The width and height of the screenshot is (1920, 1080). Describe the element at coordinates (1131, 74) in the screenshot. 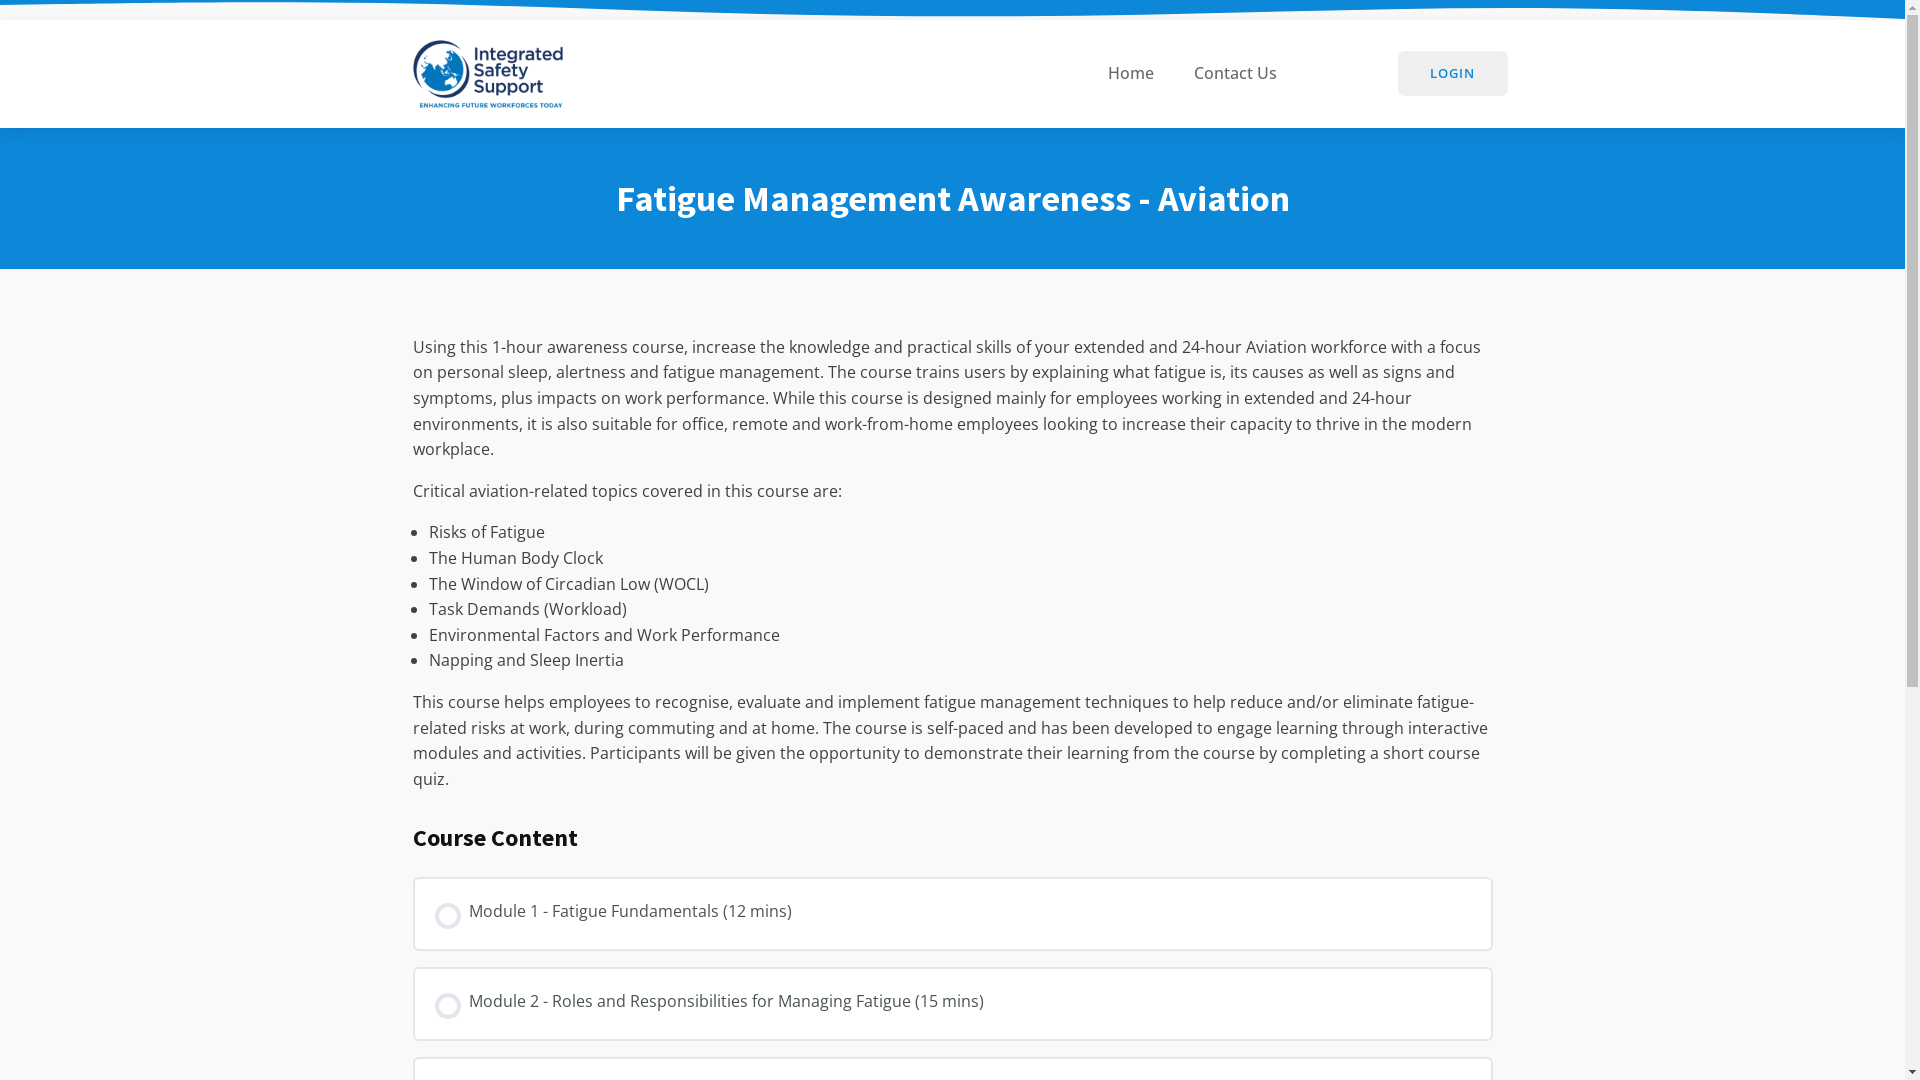

I see `Home` at that location.